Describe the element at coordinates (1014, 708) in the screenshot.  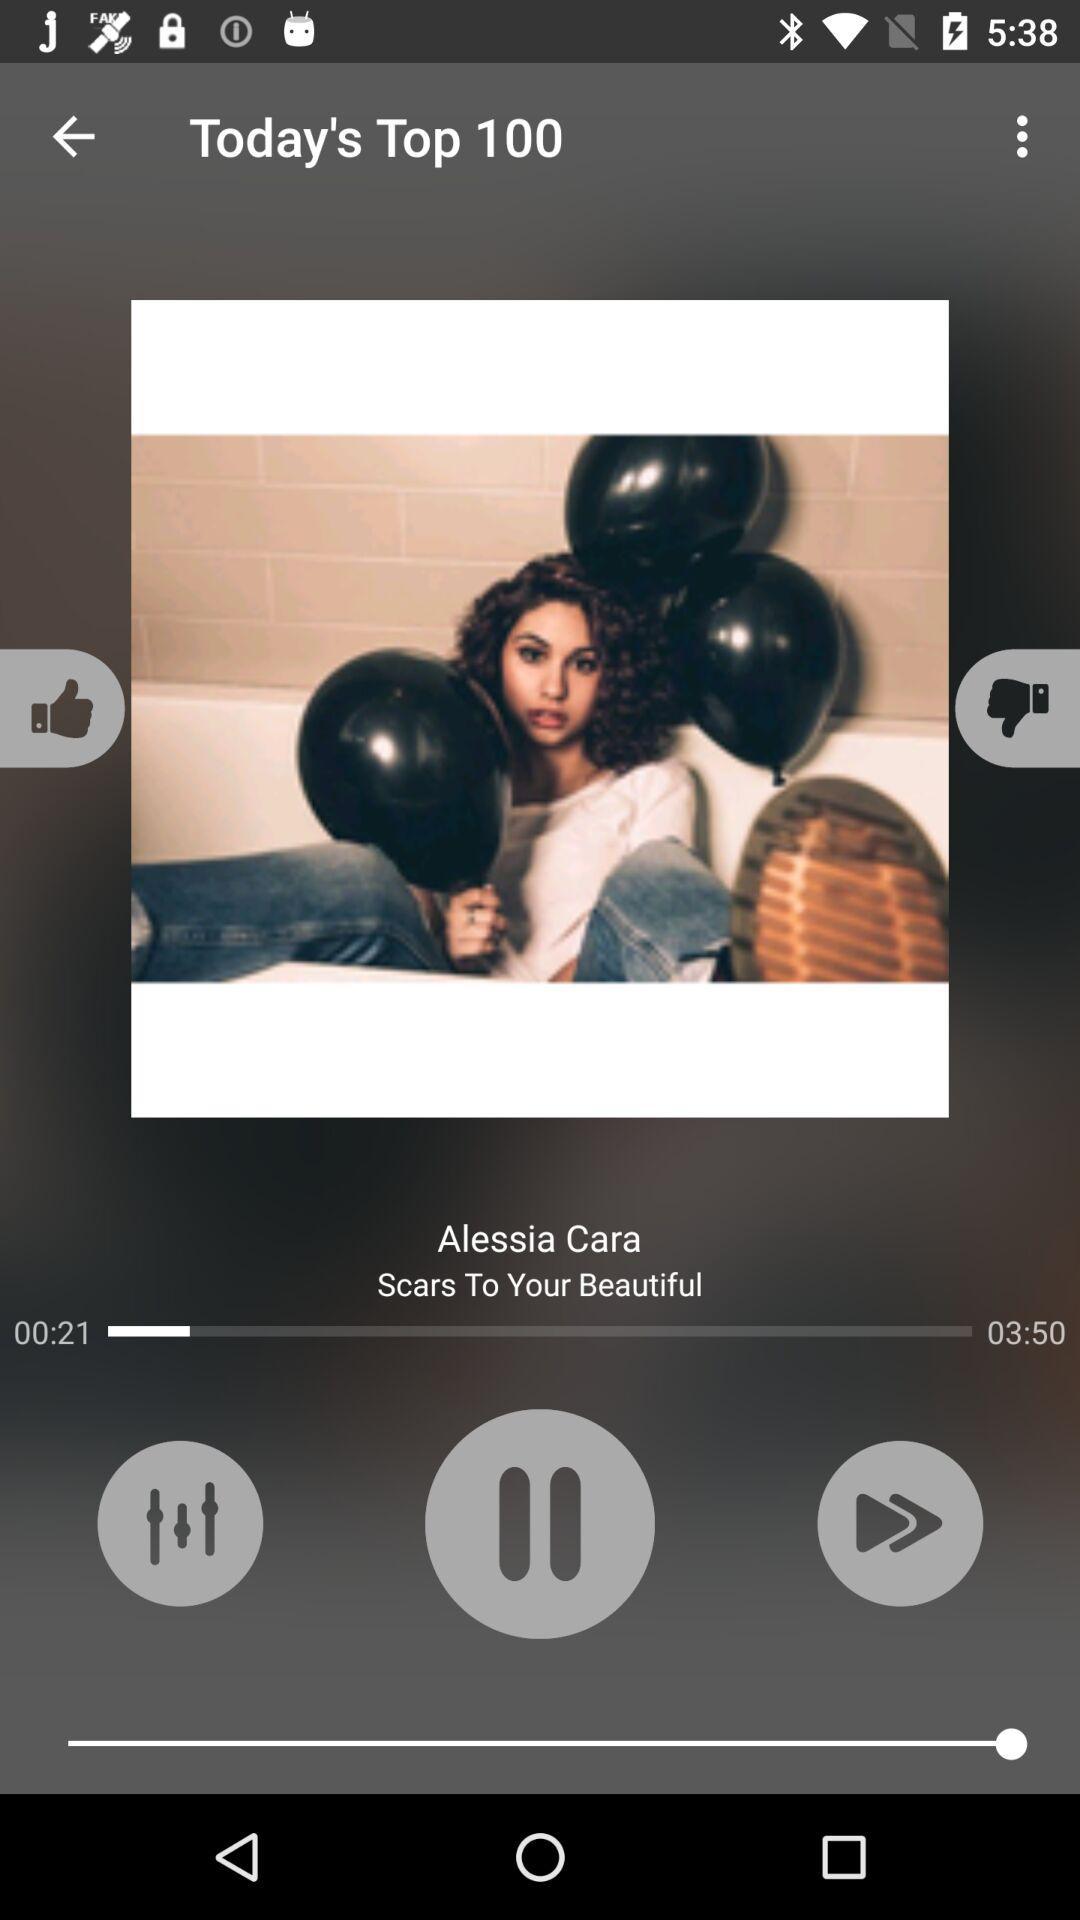
I see `launch the item on the right` at that location.